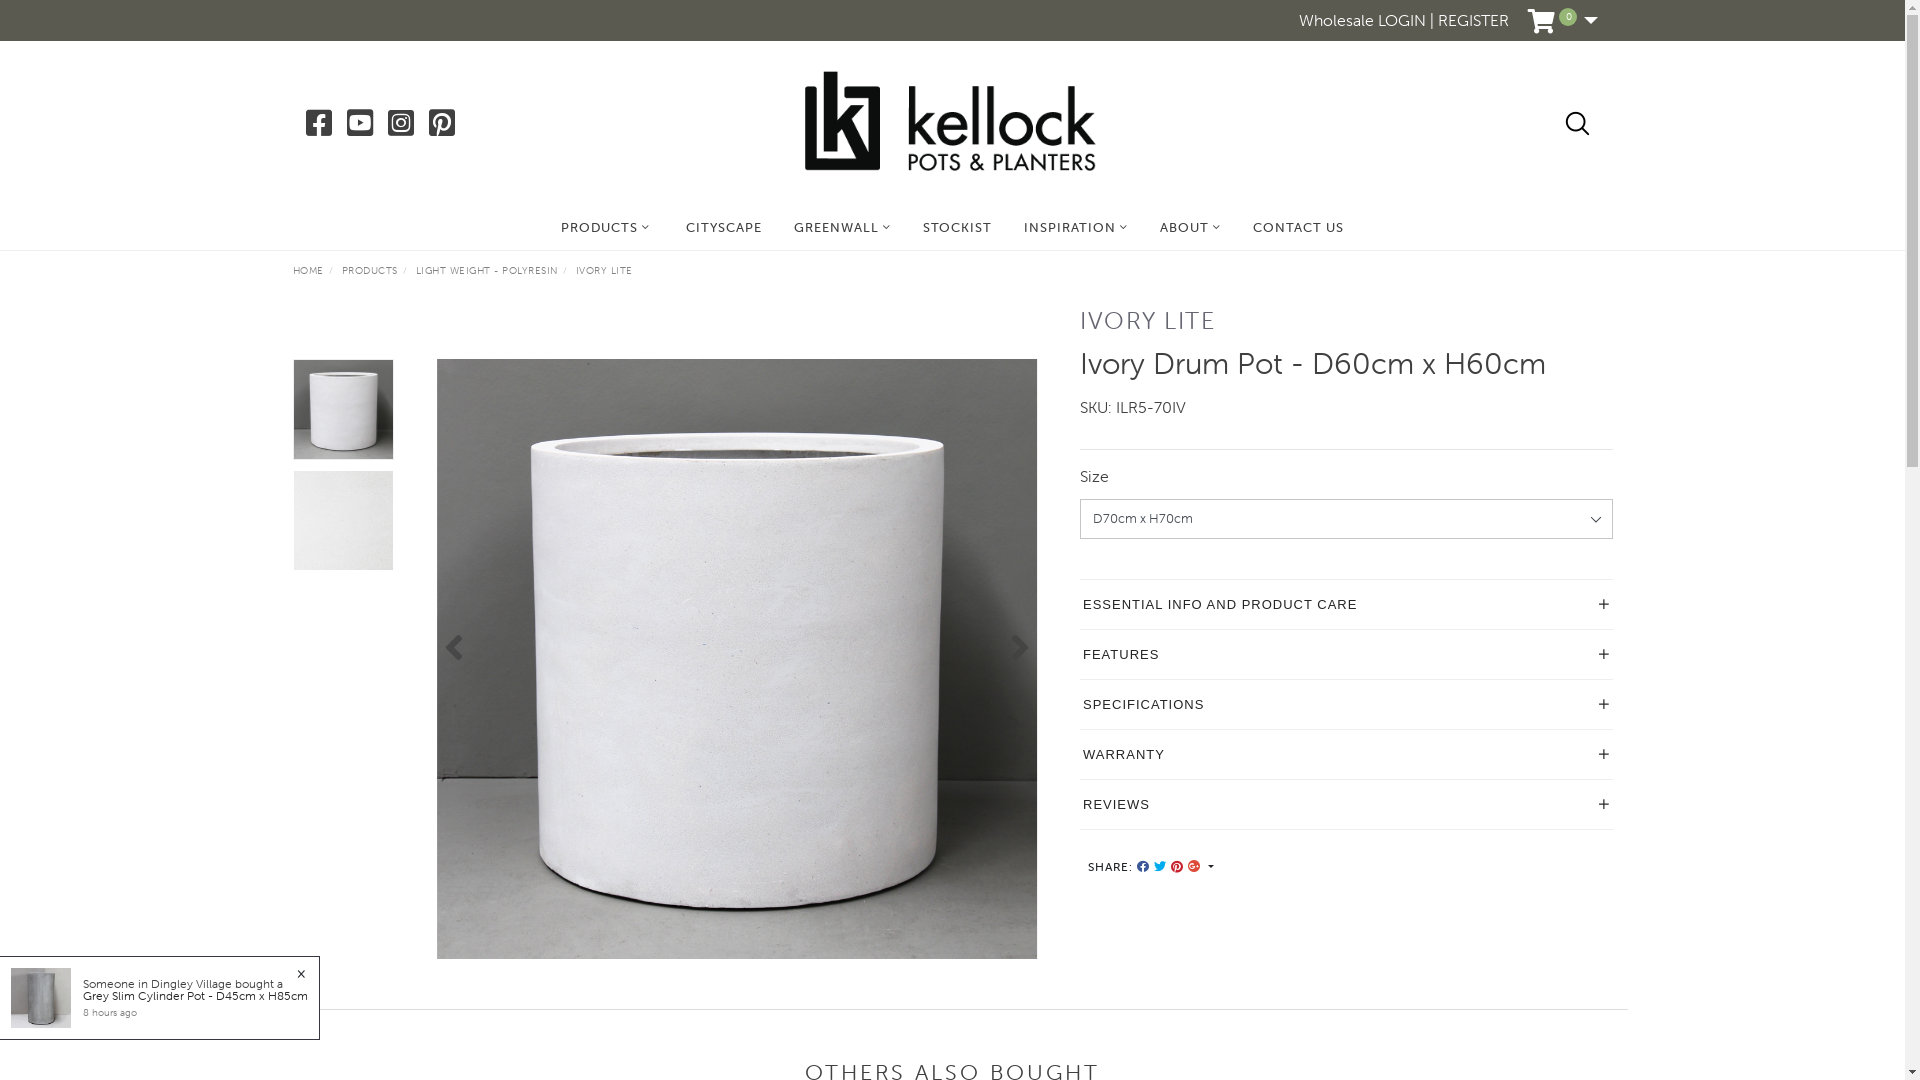 Image resolution: width=1920 pixels, height=1080 pixels. Describe the element at coordinates (1562, 24) in the screenshot. I see `0` at that location.